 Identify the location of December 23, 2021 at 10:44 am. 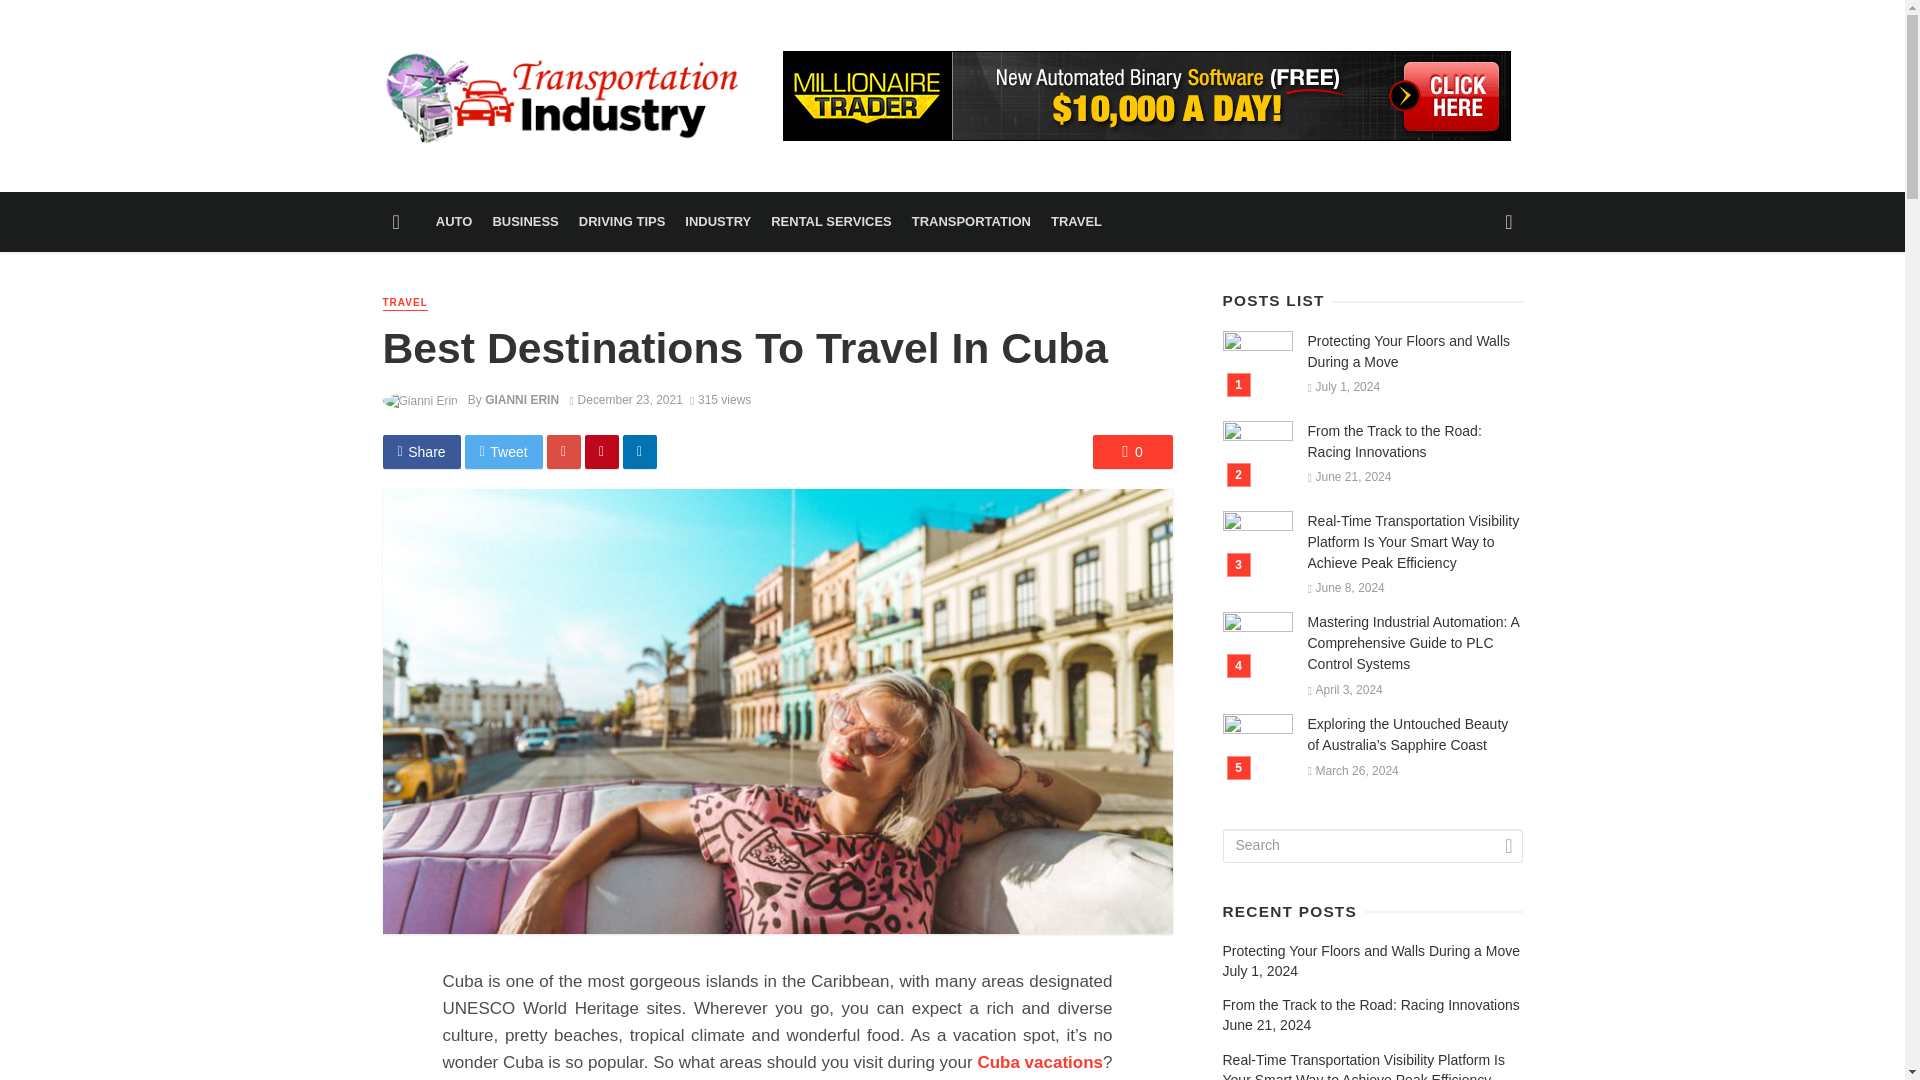
(626, 400).